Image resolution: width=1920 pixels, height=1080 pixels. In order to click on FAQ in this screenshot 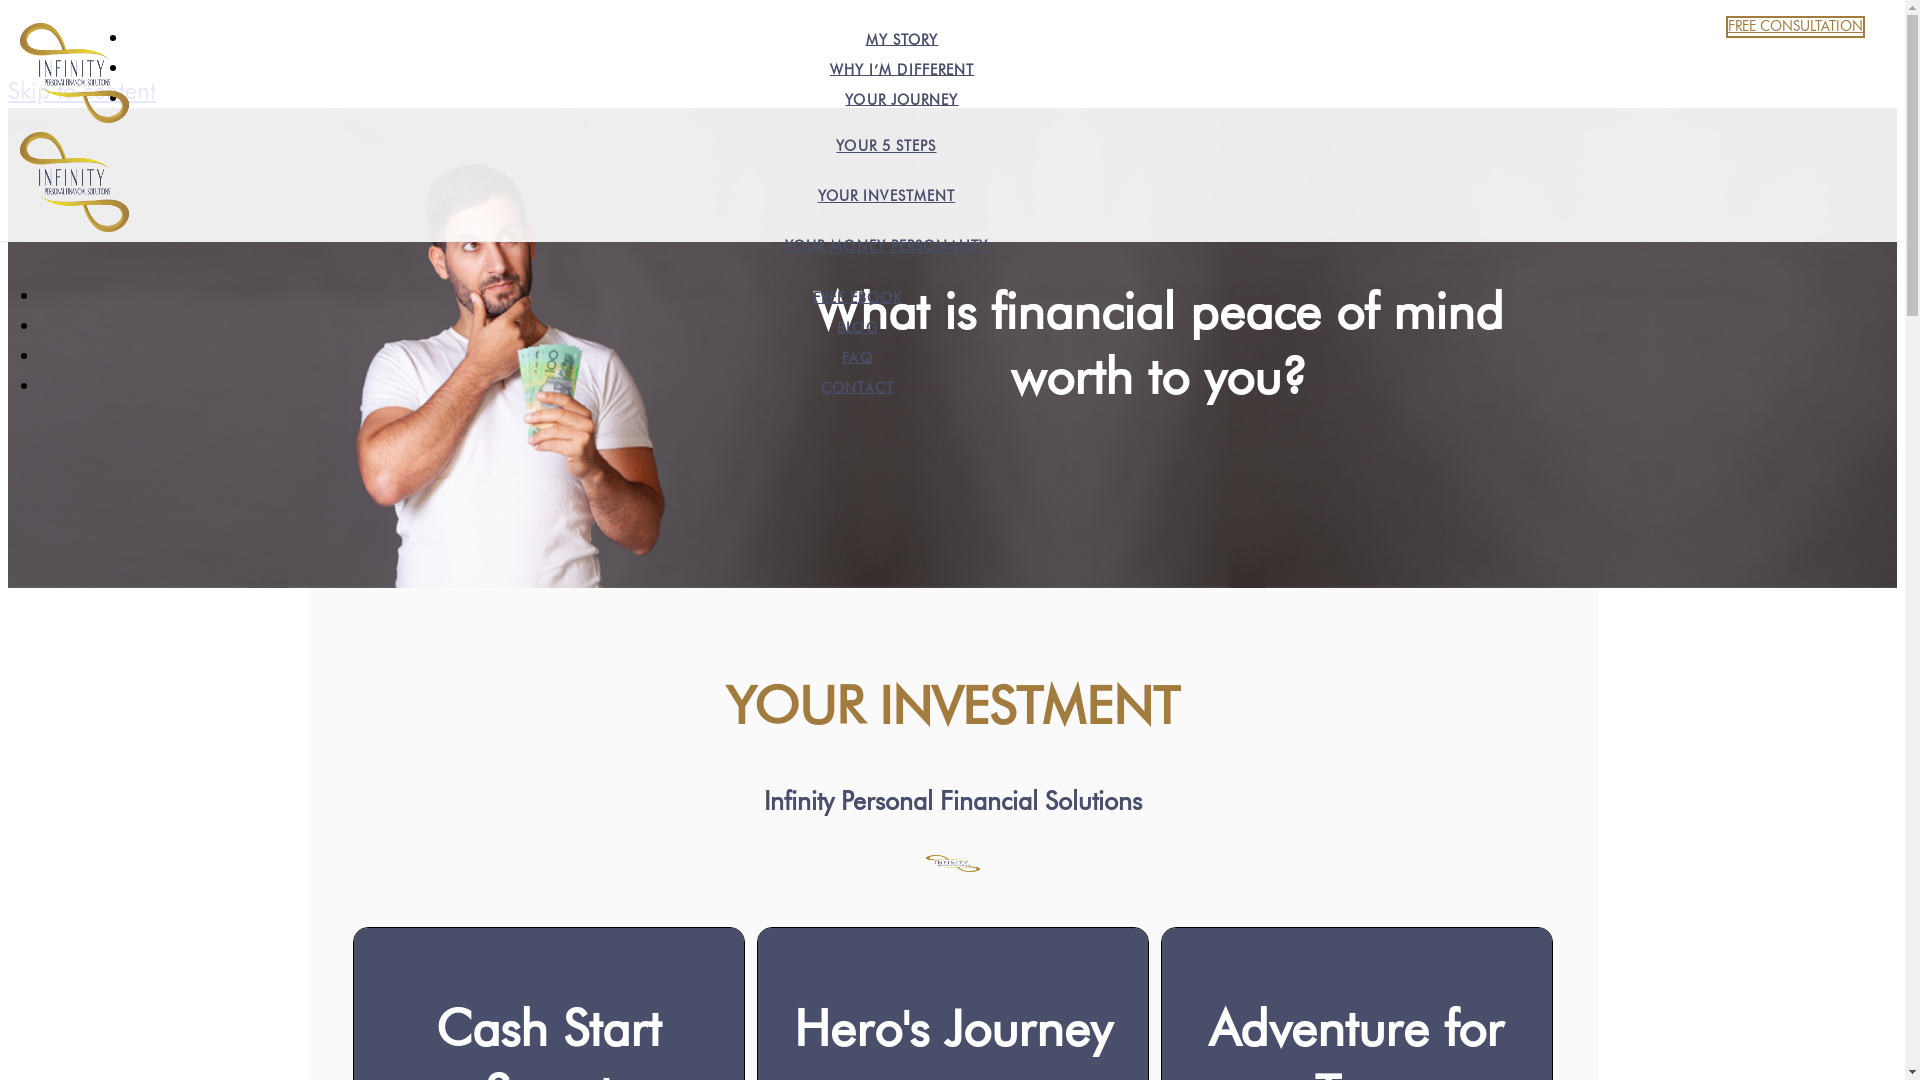, I will do `click(857, 358)`.